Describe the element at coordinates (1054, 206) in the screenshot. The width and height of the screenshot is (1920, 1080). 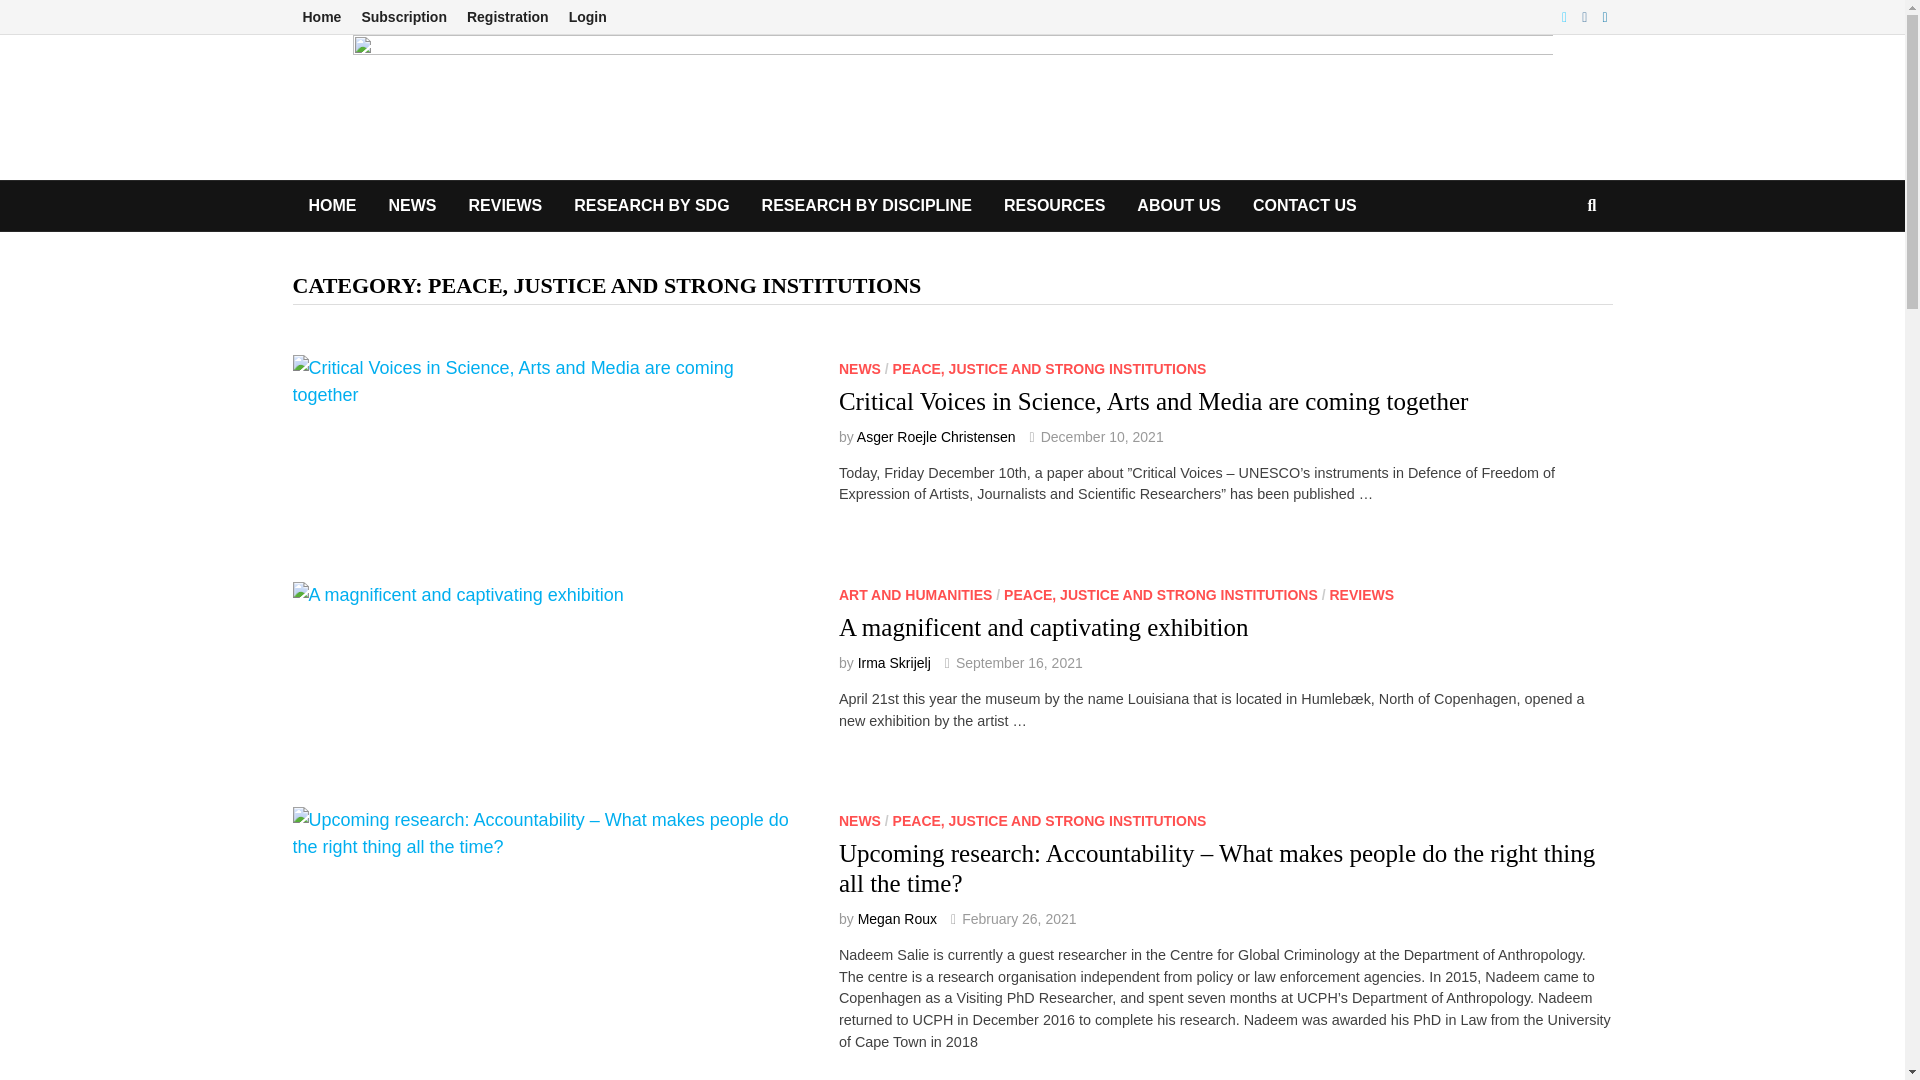
I see `RESOURCES` at that location.